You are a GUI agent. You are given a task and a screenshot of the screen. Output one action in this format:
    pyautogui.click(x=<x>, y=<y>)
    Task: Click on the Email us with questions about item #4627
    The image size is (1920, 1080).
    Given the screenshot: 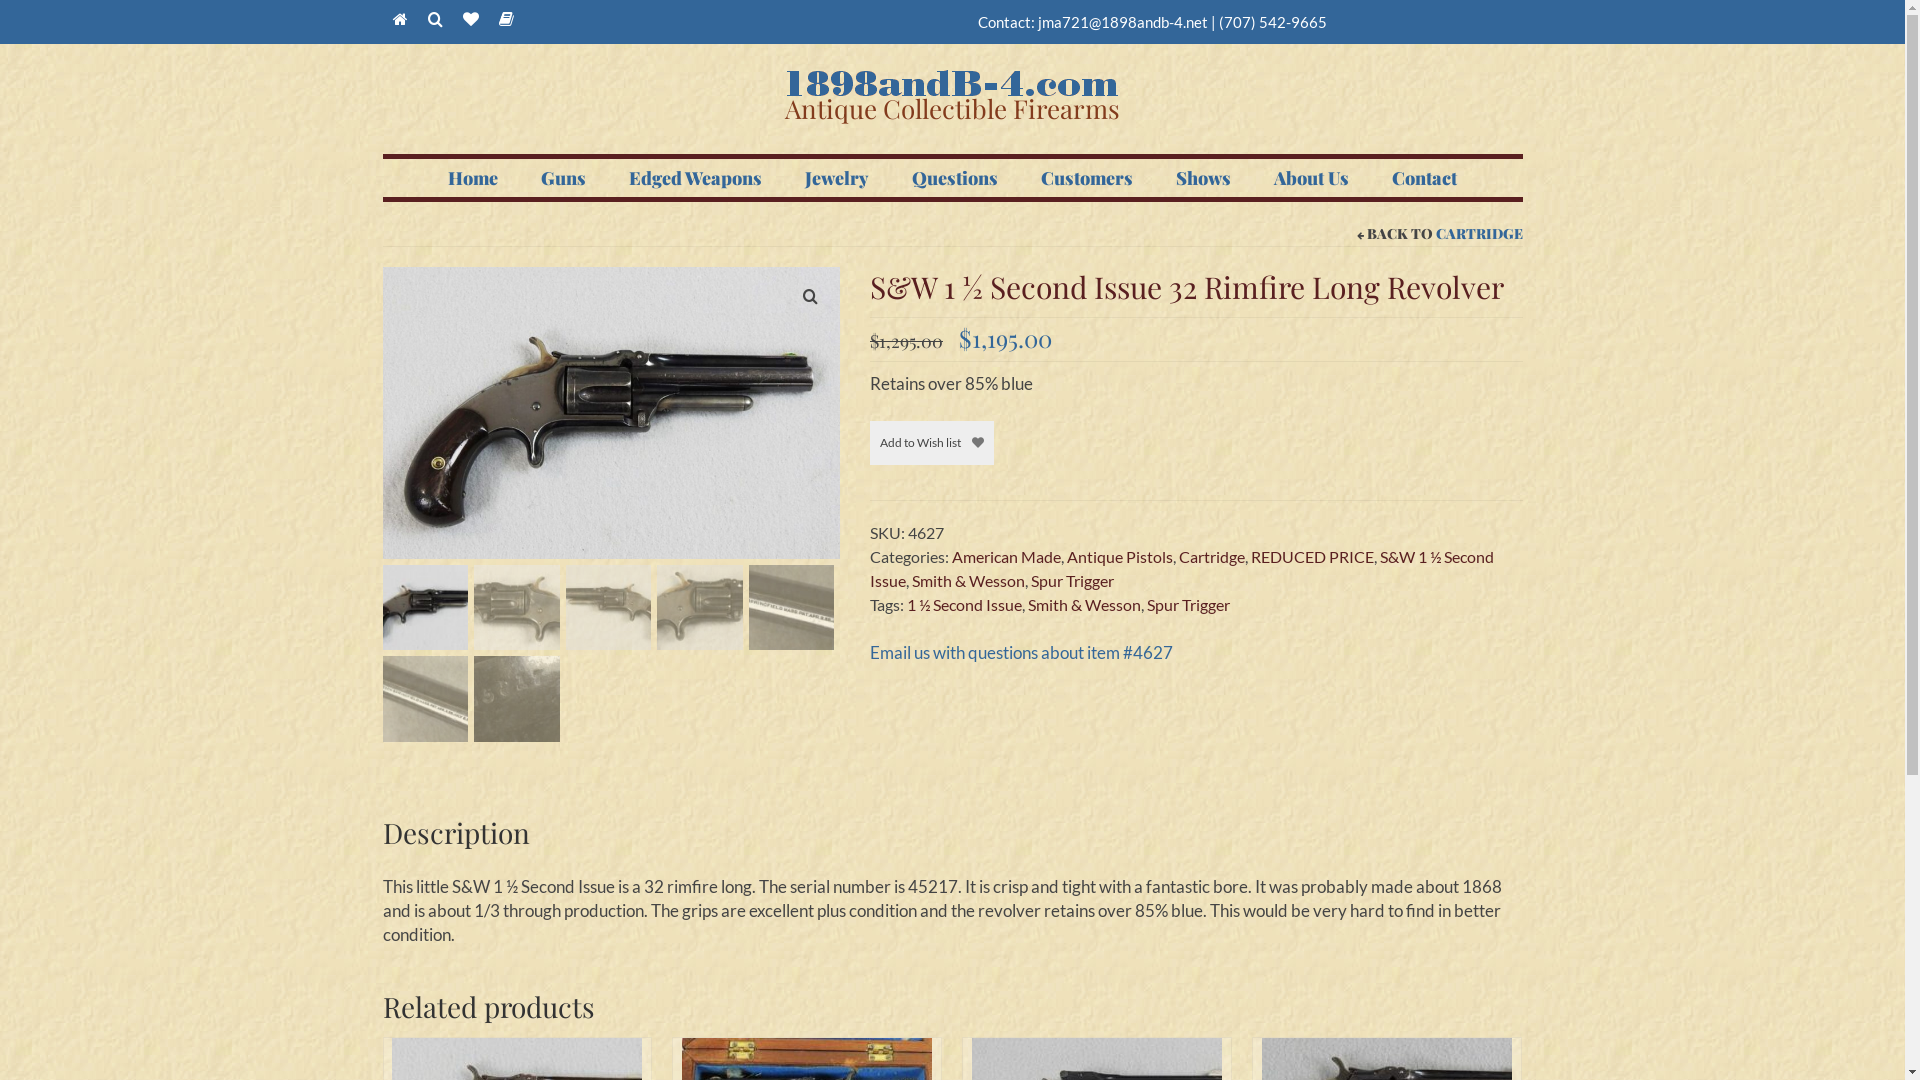 What is the action you would take?
    pyautogui.click(x=1022, y=652)
    